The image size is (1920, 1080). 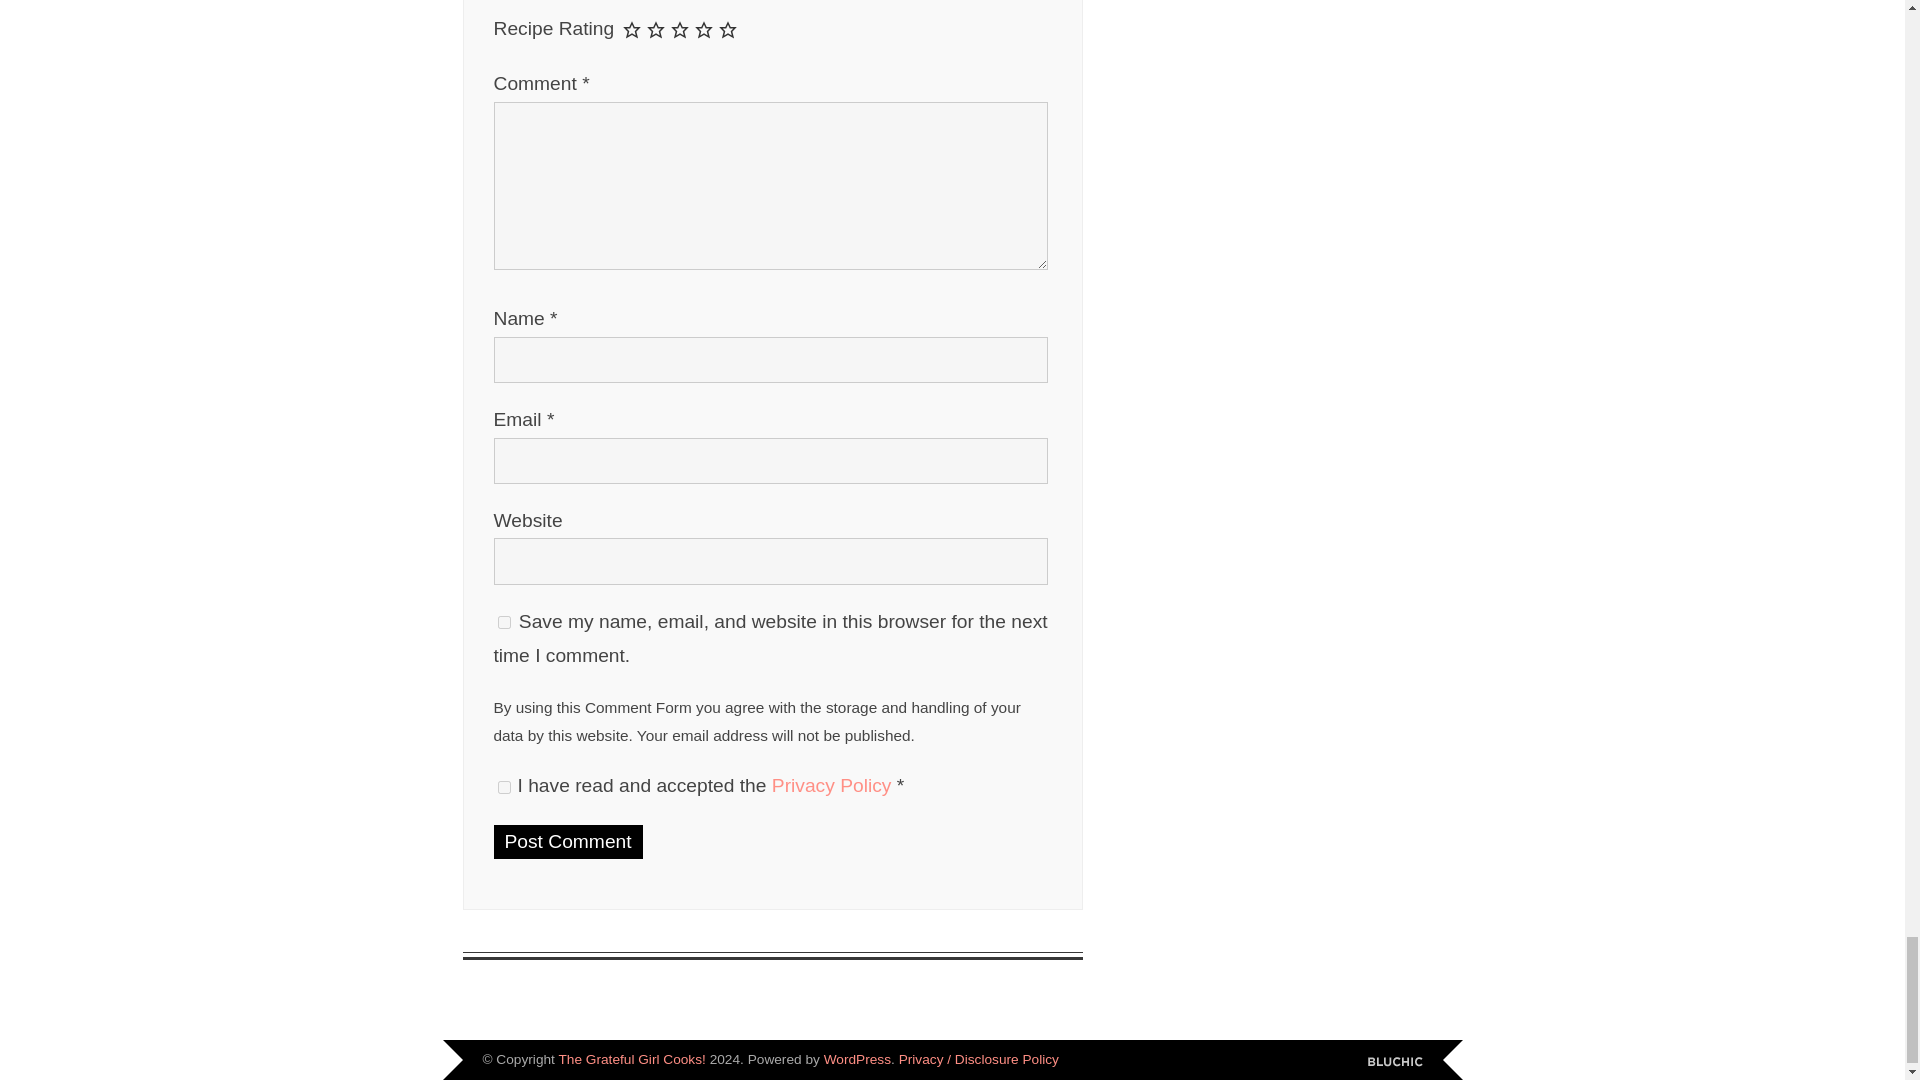 I want to click on policy-key, so click(x=504, y=786).